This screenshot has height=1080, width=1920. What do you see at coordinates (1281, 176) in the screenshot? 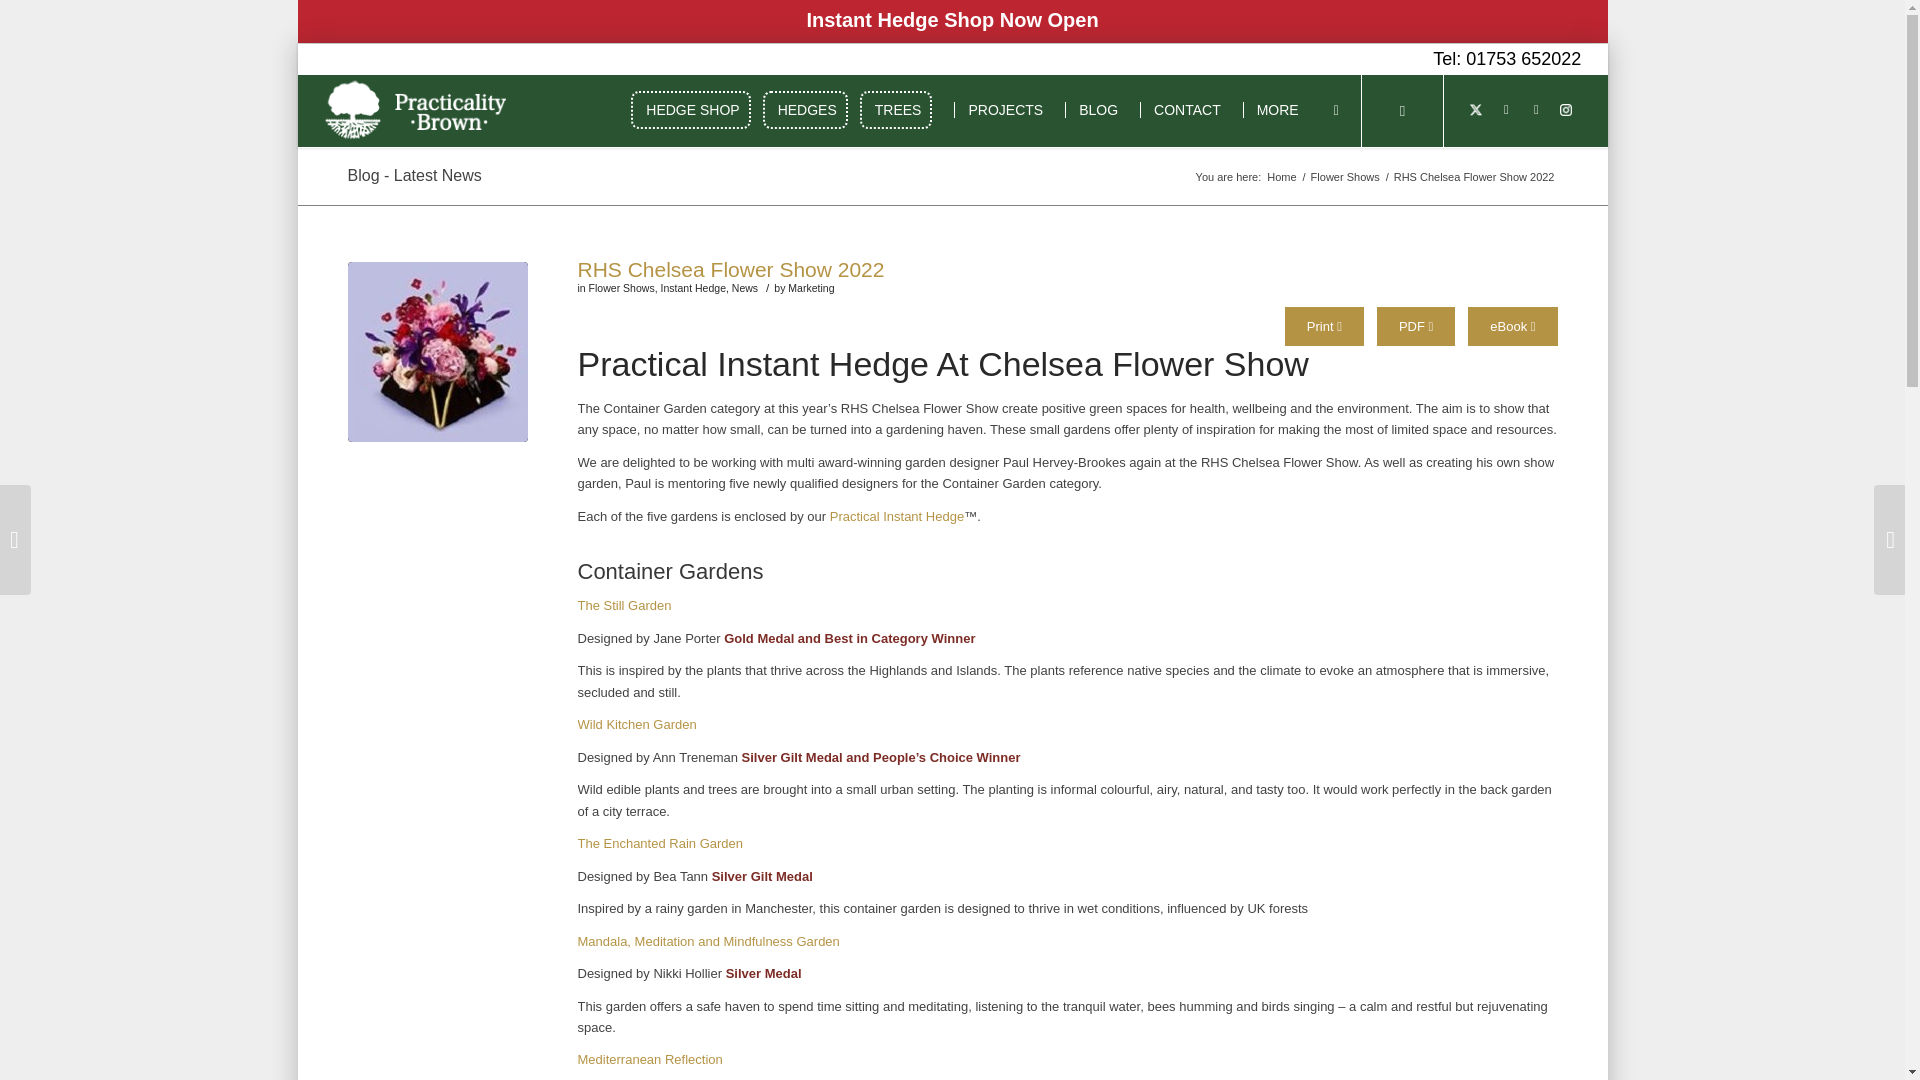
I see `Practicality Brown` at bounding box center [1281, 176].